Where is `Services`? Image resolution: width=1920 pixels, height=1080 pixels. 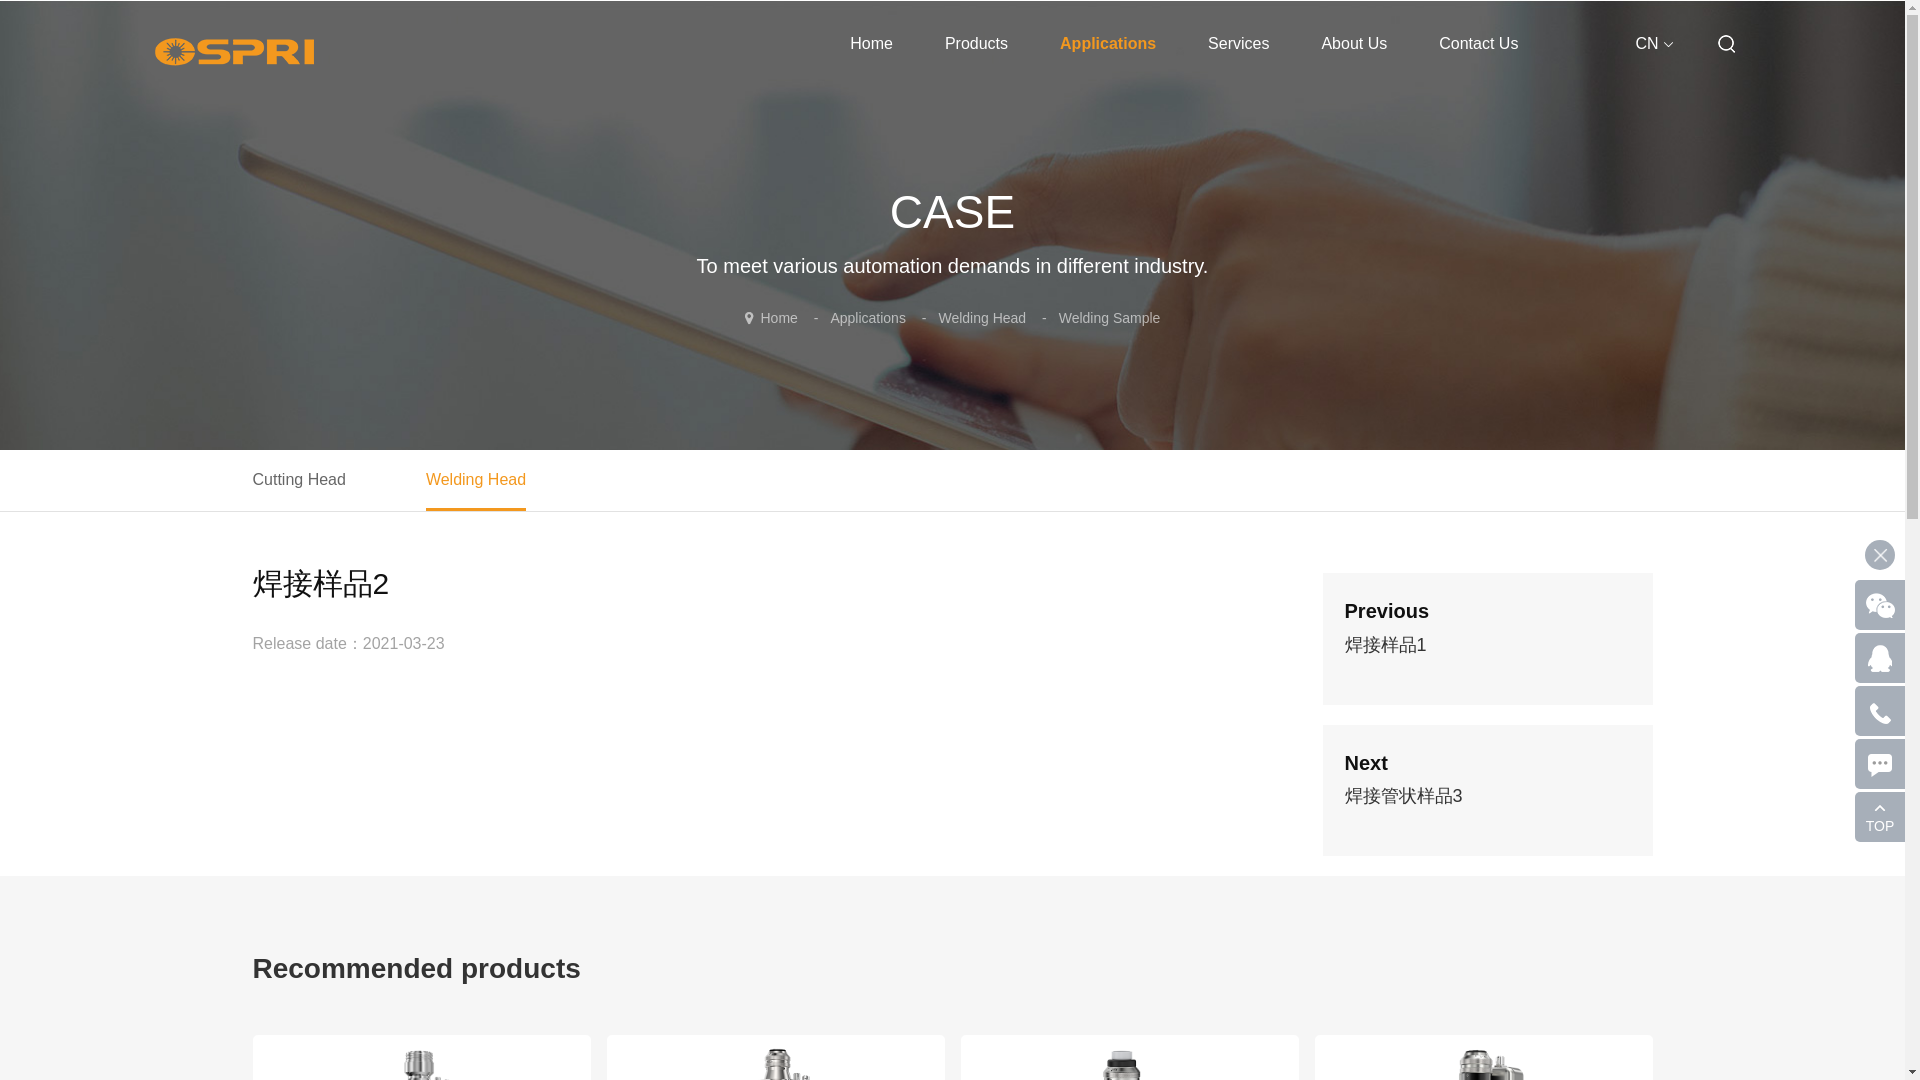 Services is located at coordinates (1238, 44).